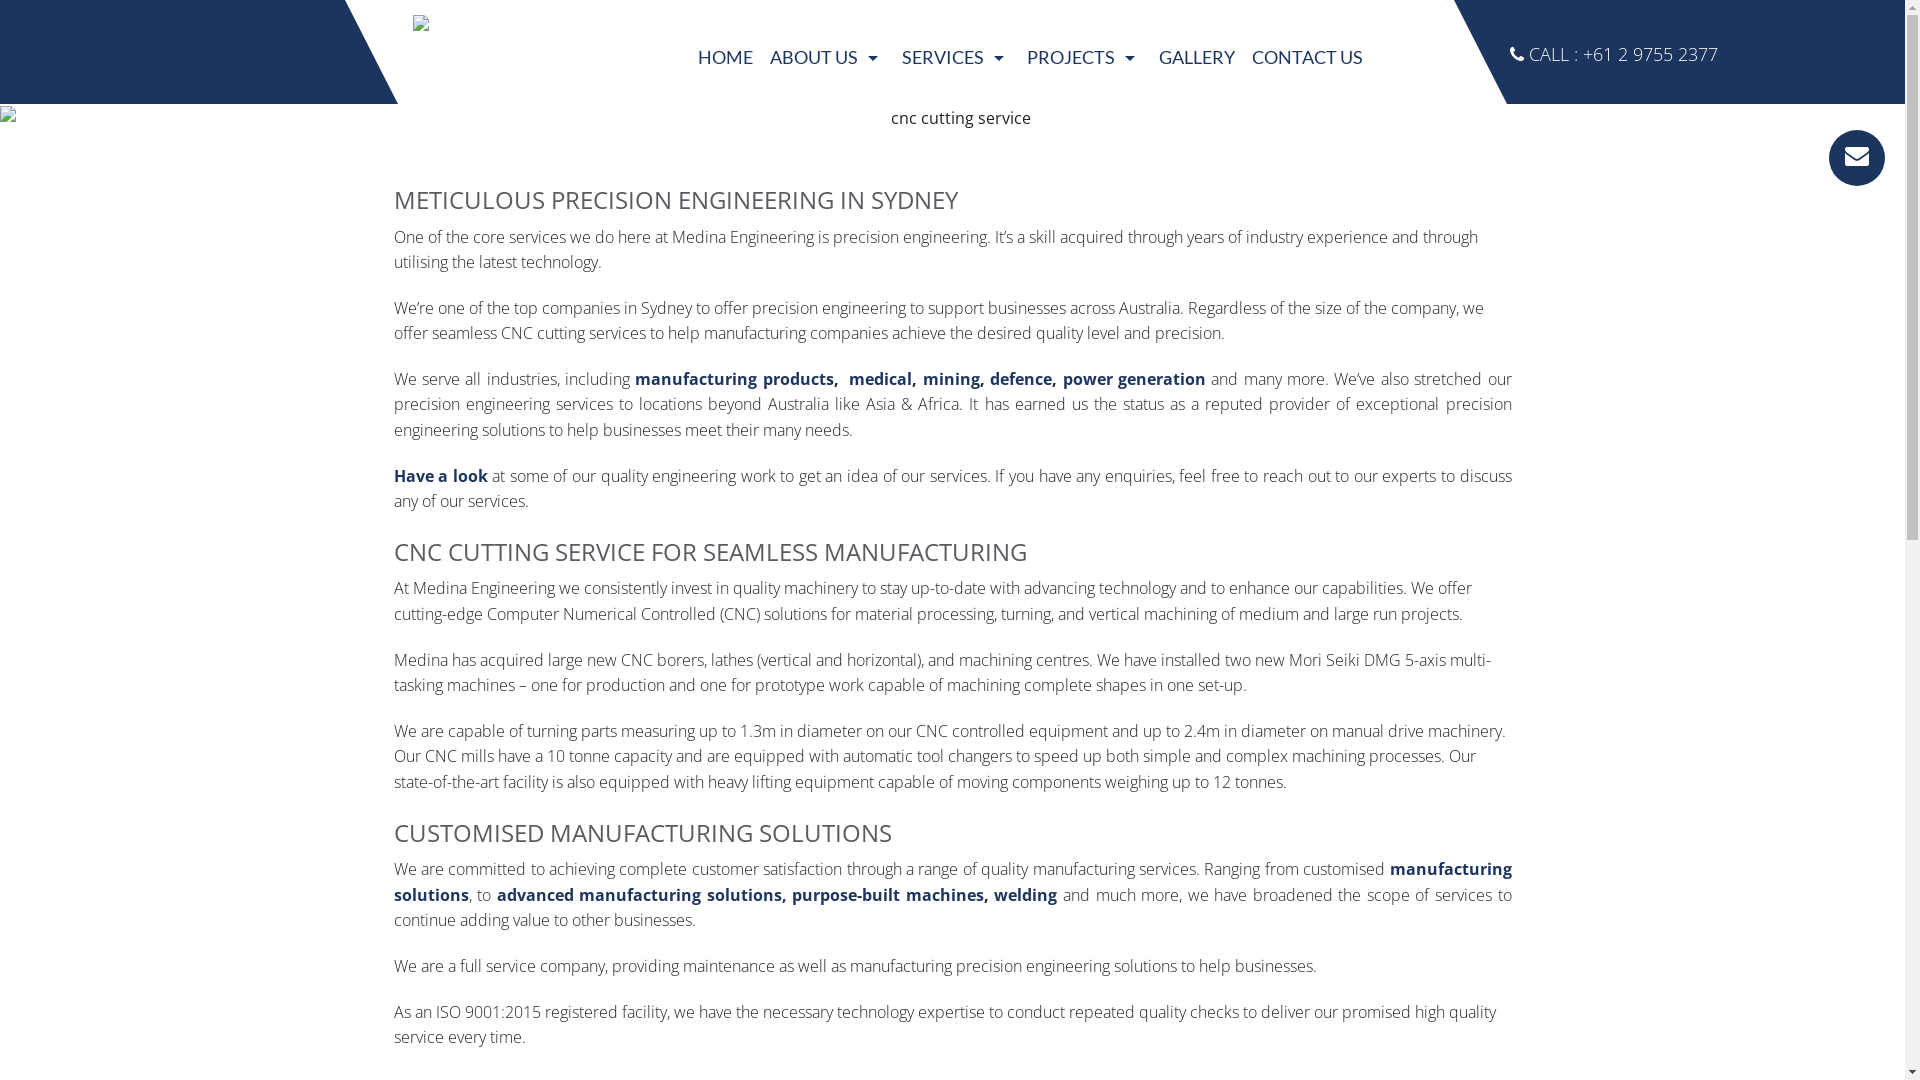 This screenshot has height=1080, width=1920. What do you see at coordinates (734, 379) in the screenshot?
I see `manufacturing products` at bounding box center [734, 379].